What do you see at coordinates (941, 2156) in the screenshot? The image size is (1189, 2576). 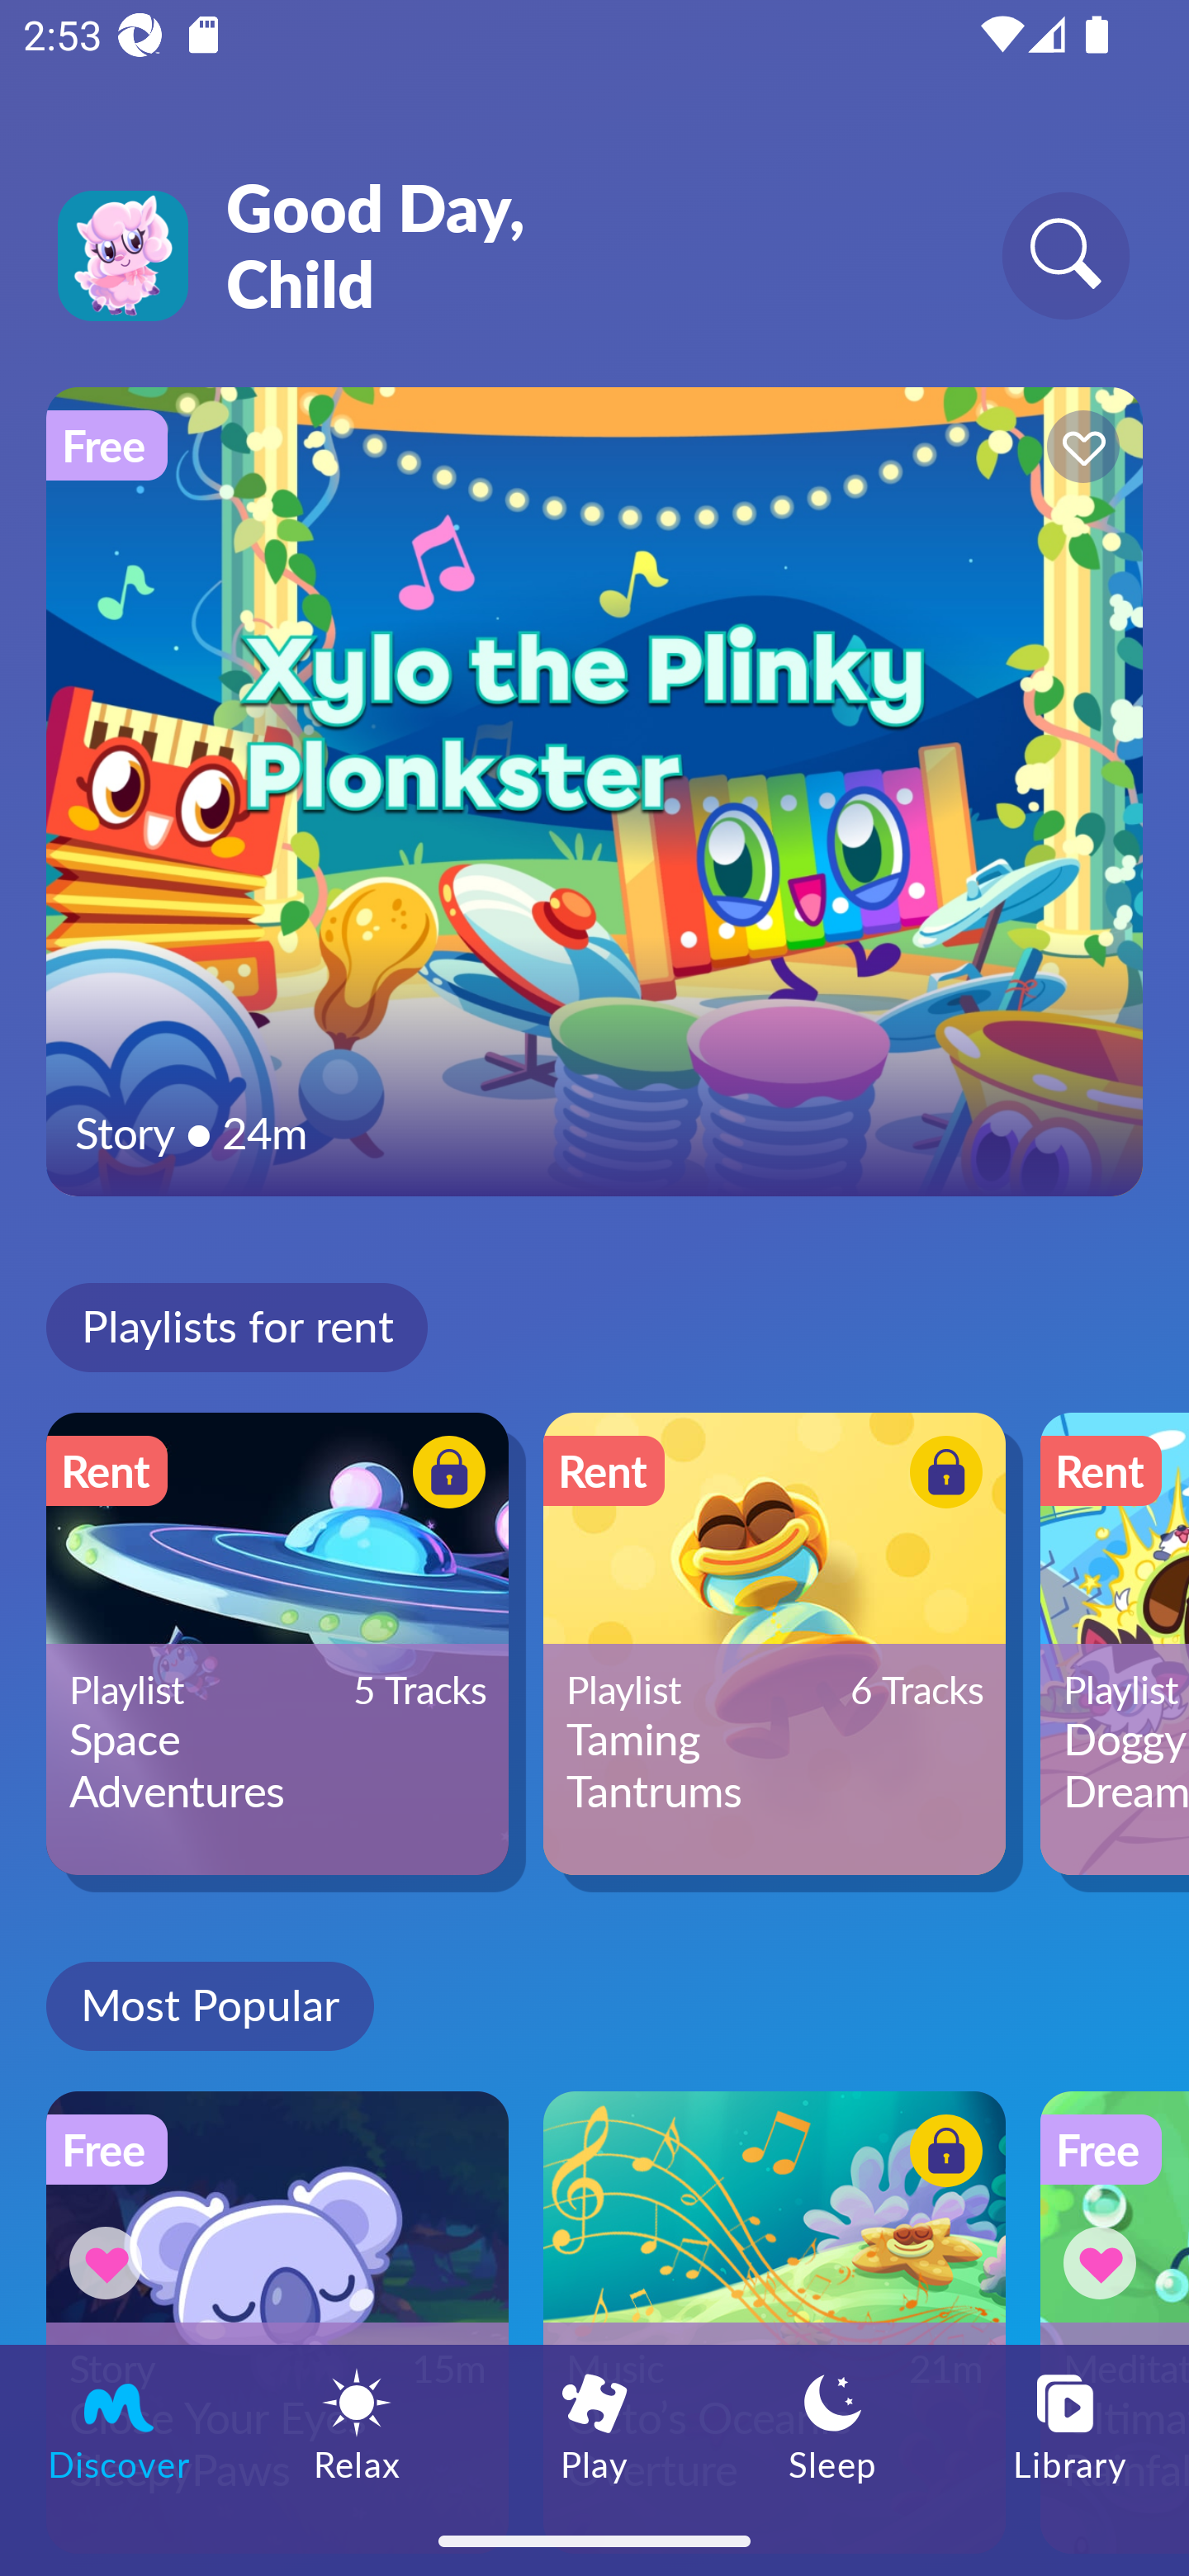 I see `Button` at bounding box center [941, 2156].